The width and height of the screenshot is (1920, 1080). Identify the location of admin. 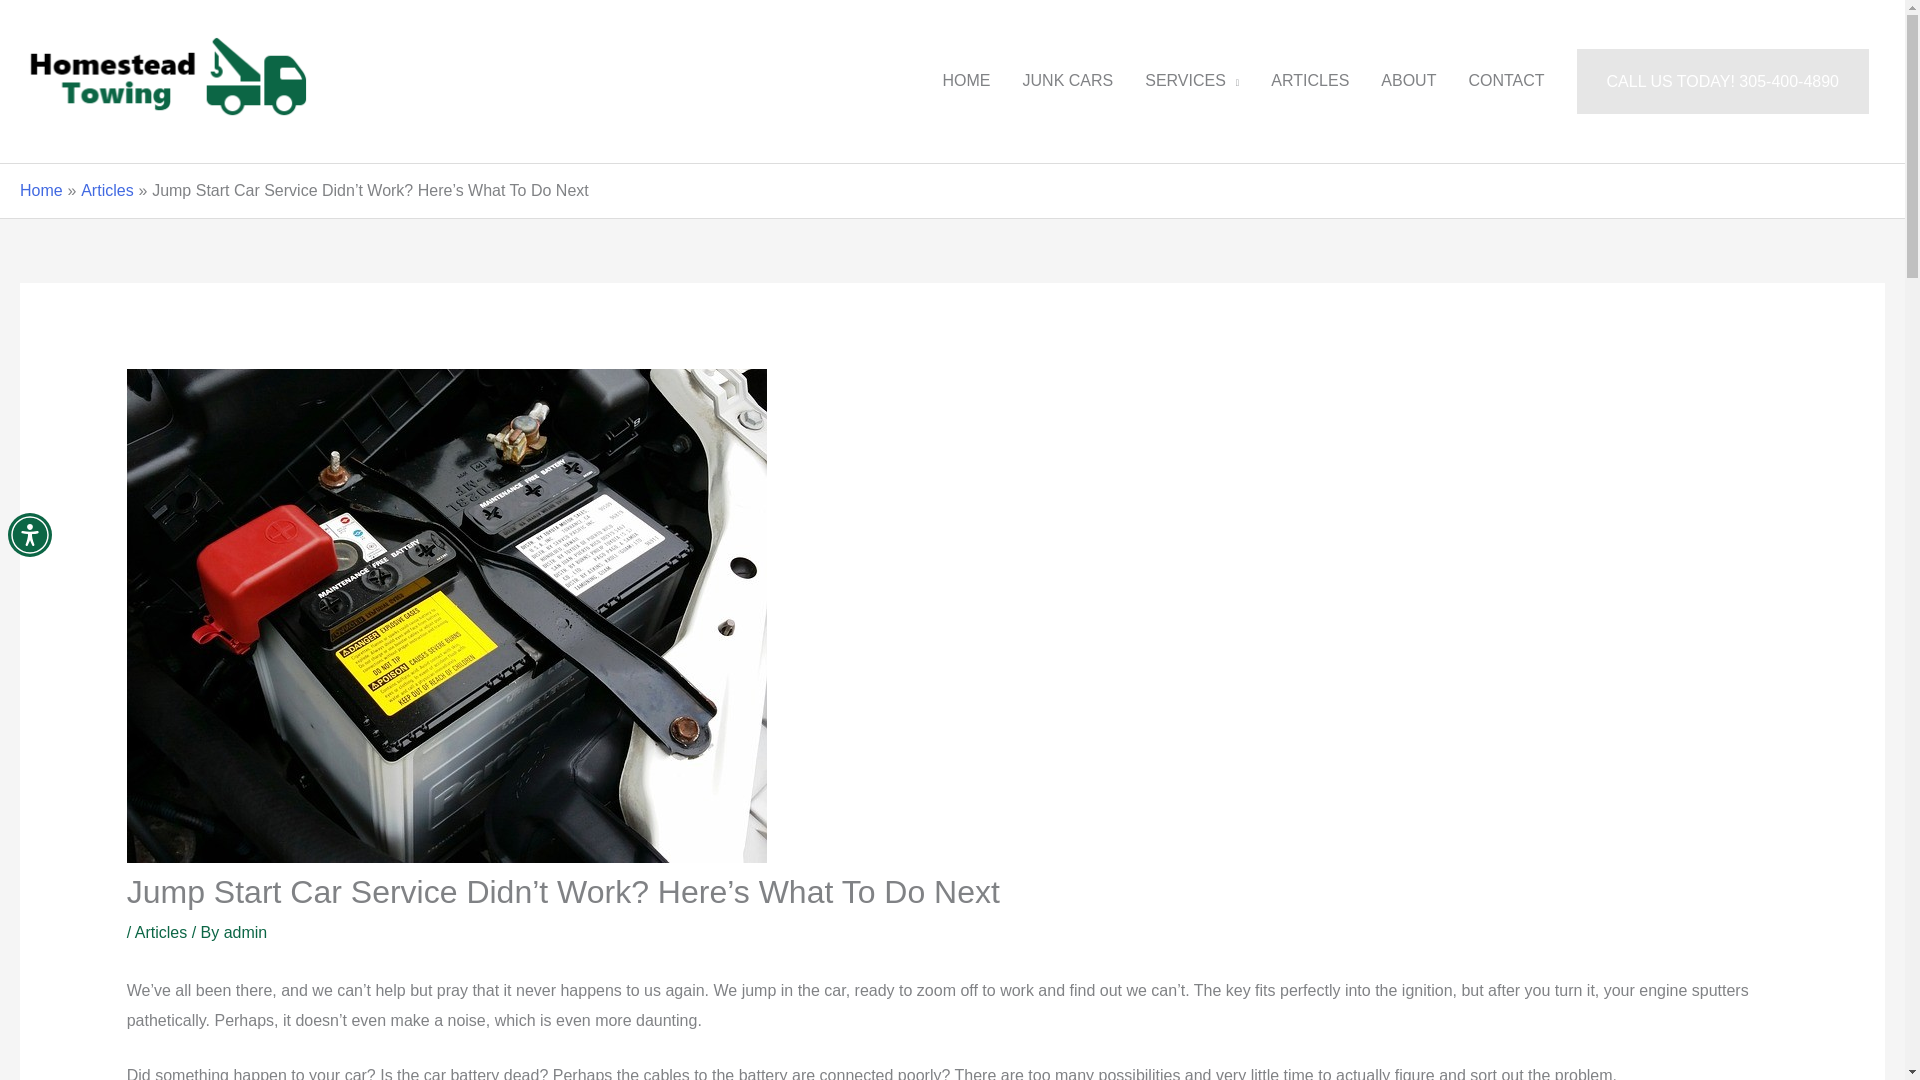
(246, 932).